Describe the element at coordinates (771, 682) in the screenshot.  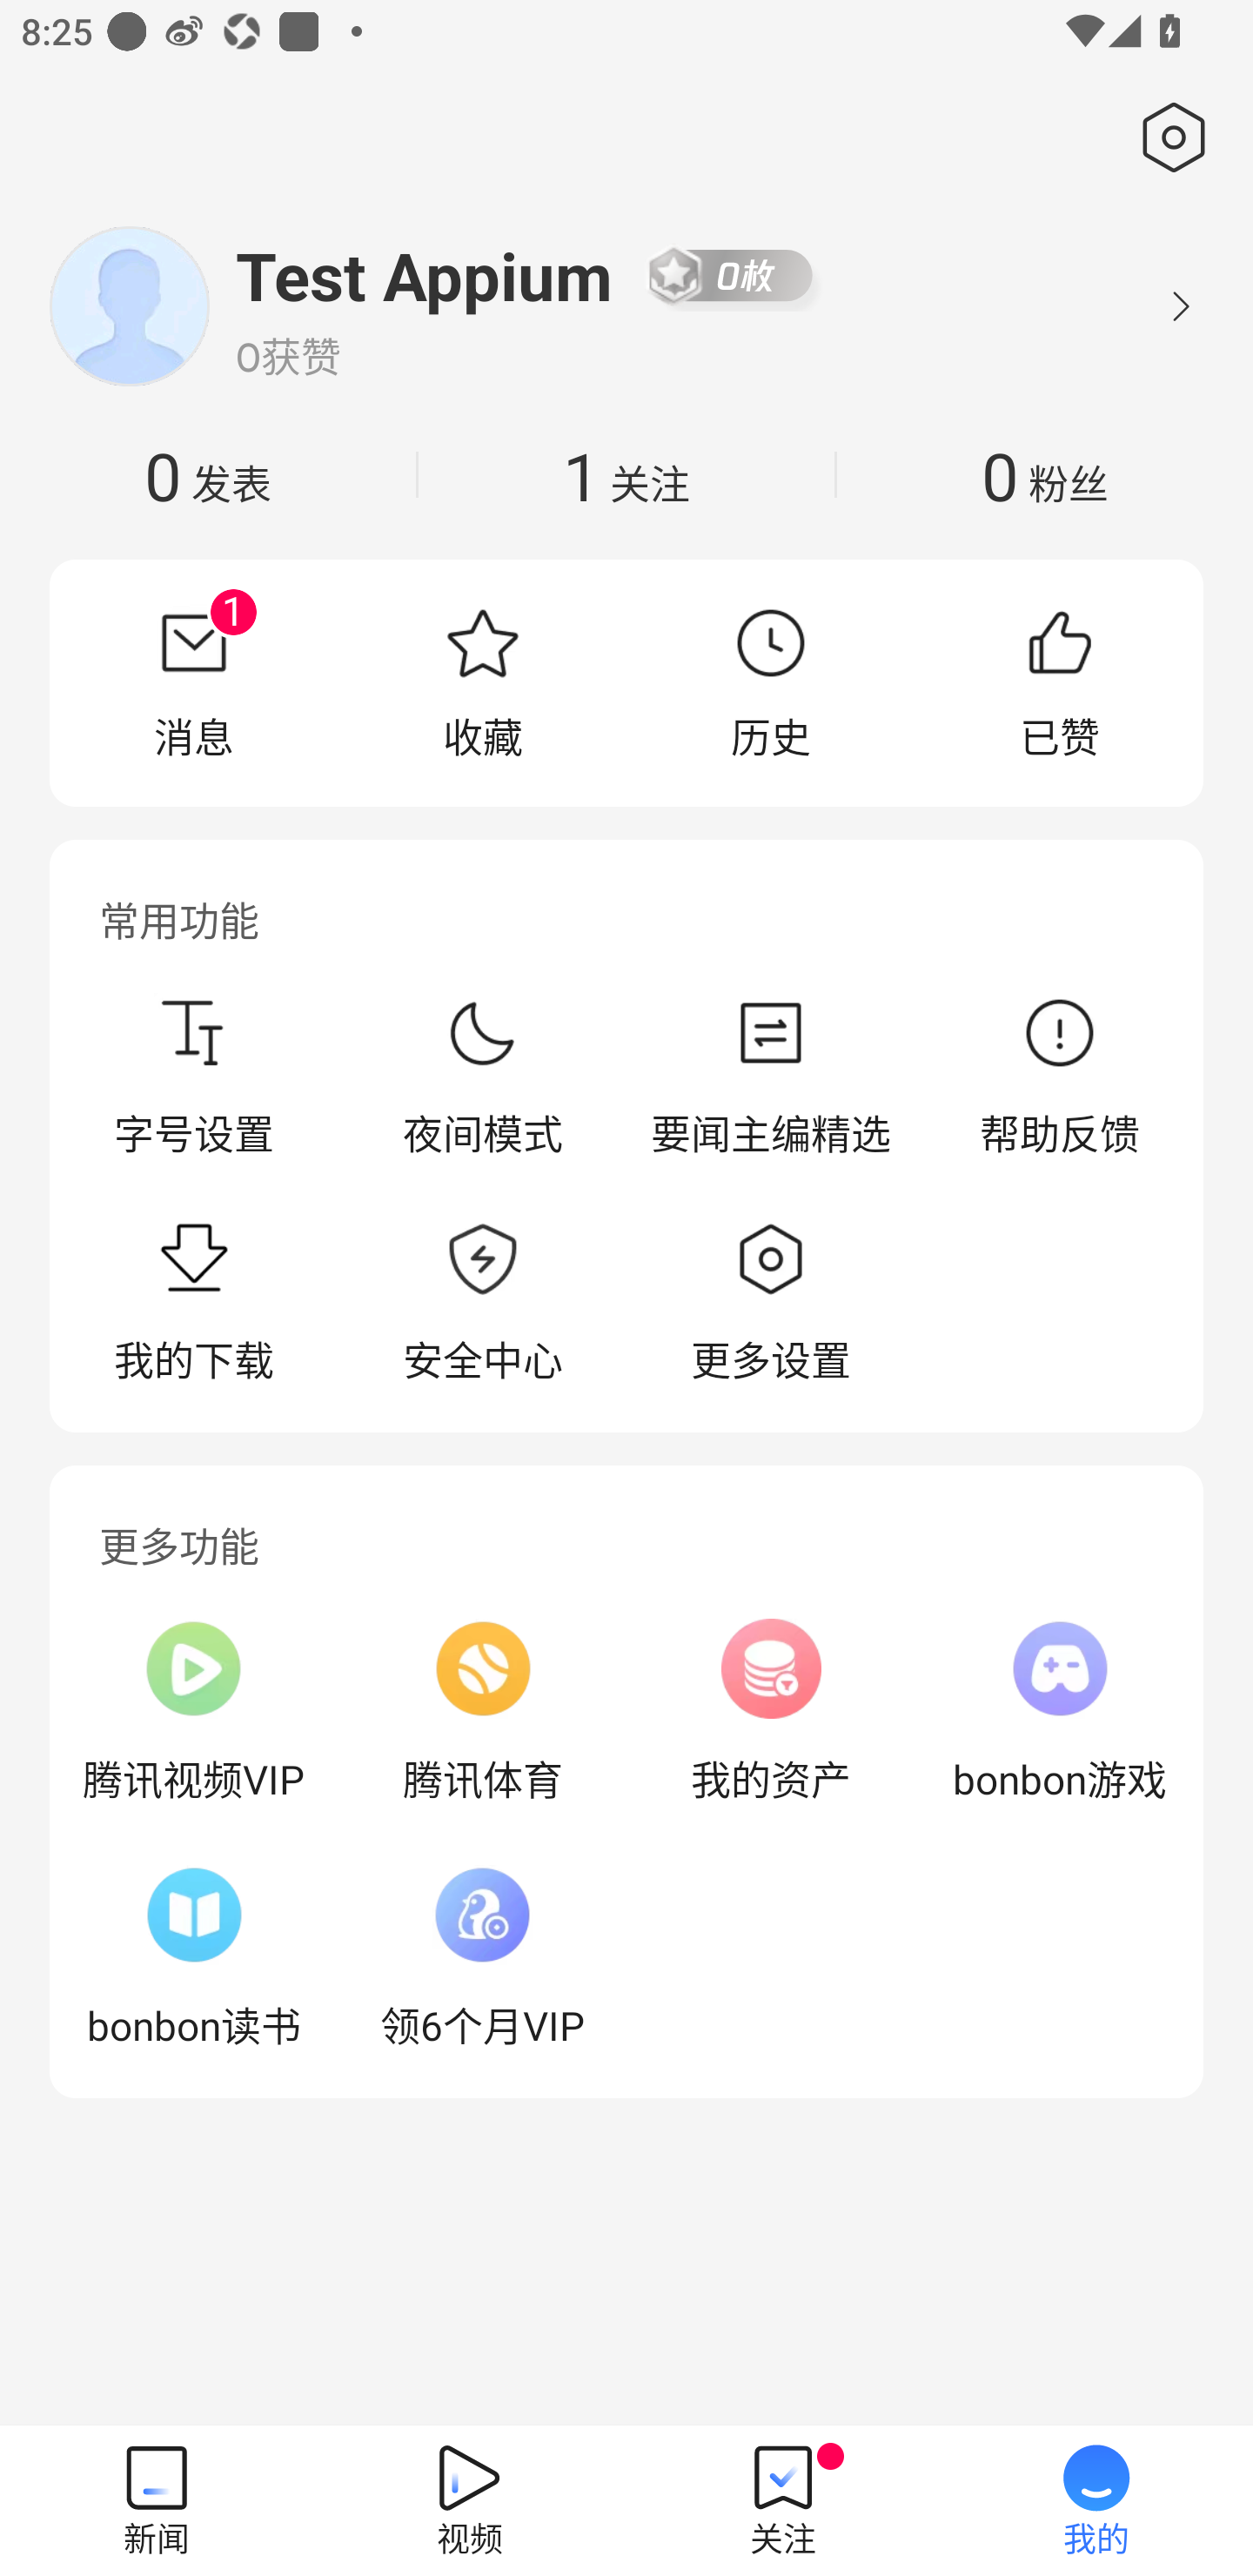
I see `历史，可点击` at that location.